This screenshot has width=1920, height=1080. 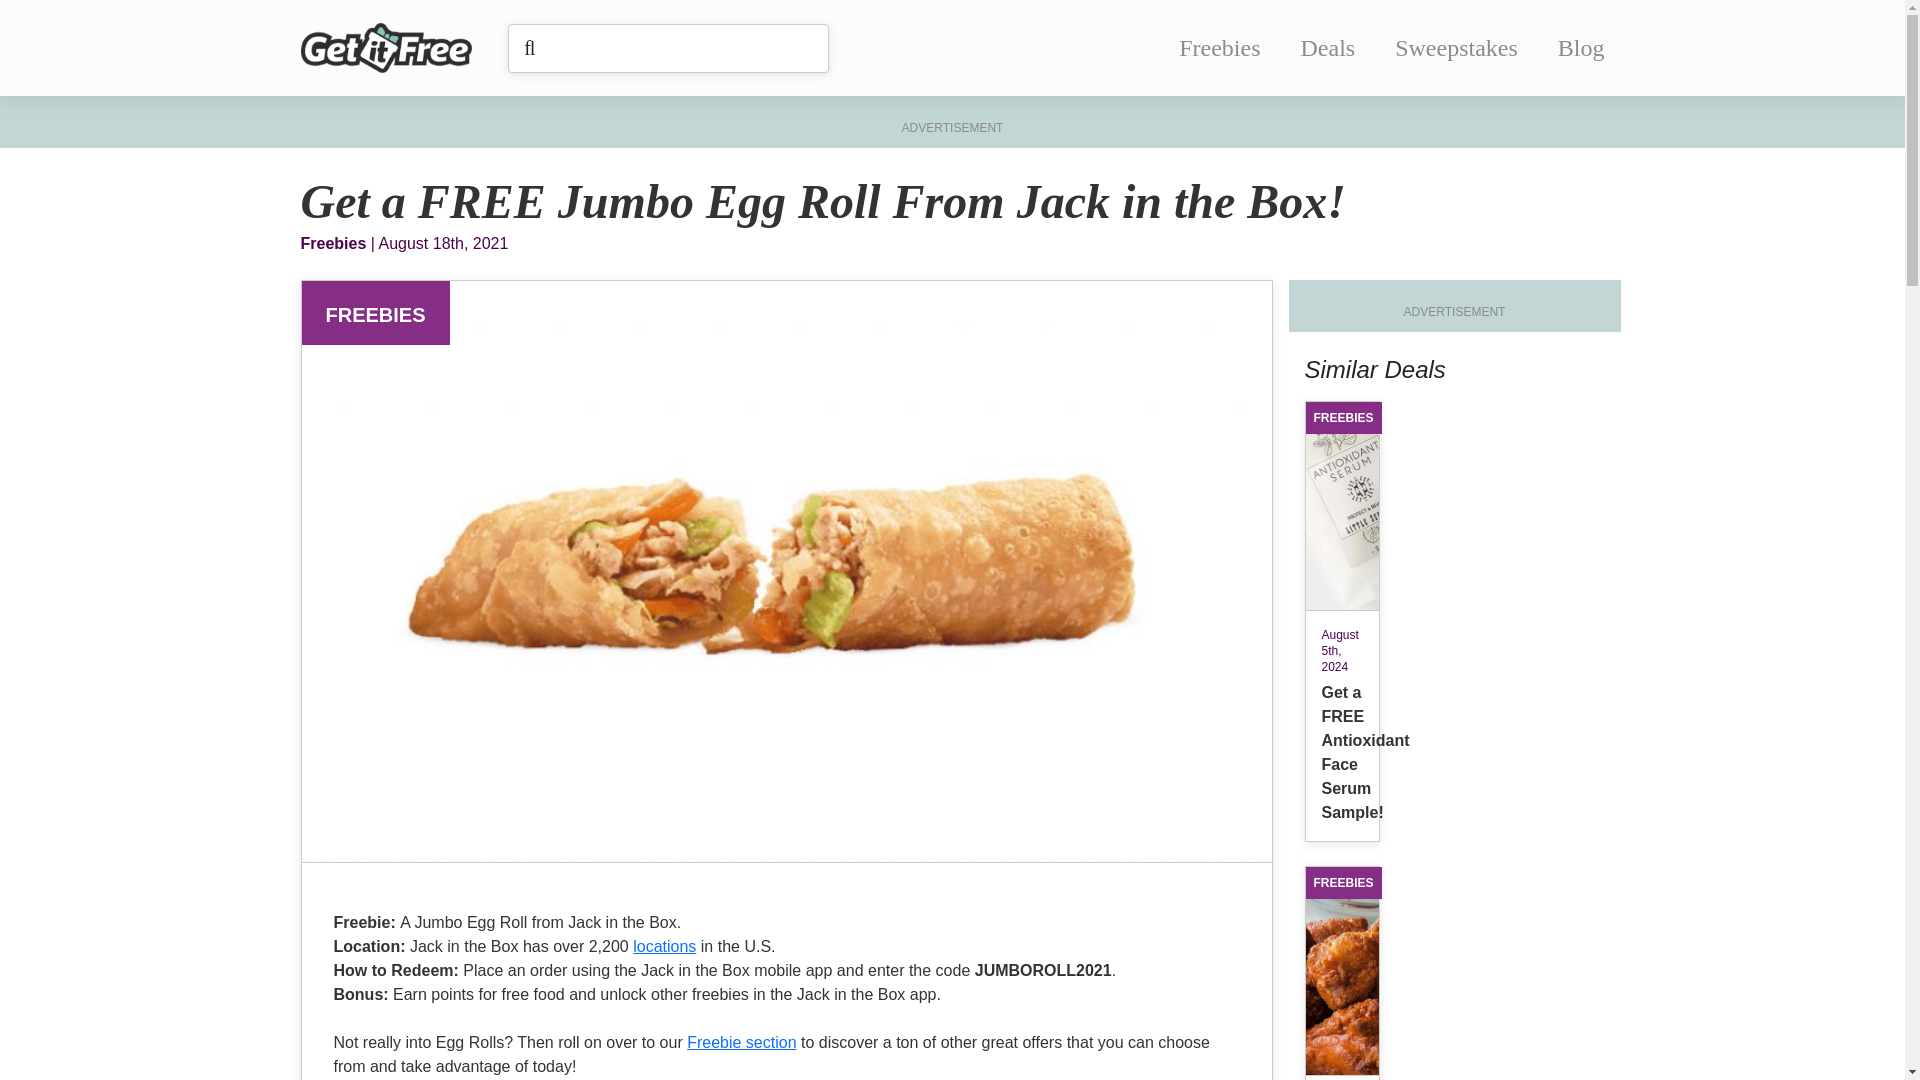 I want to click on Deals, so click(x=1328, y=47).